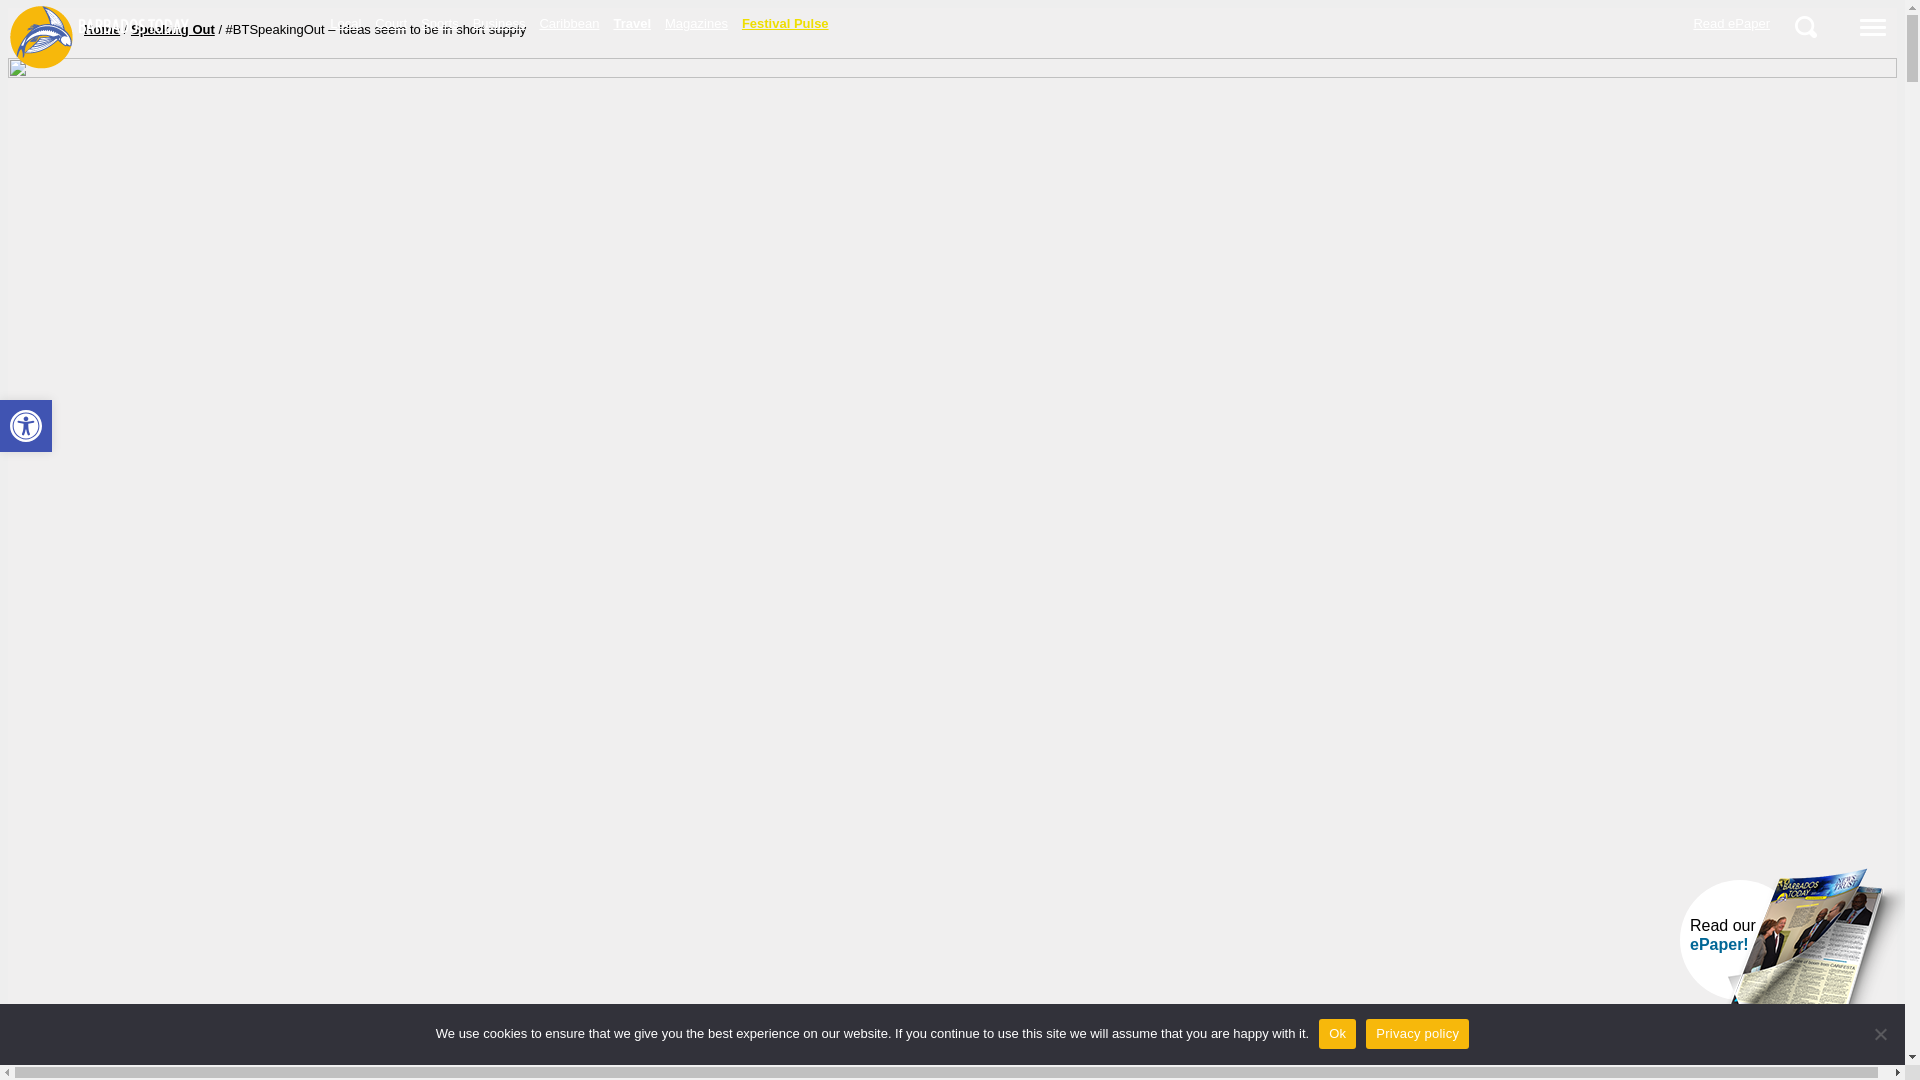 This screenshot has width=1920, height=1080. Describe the element at coordinates (1418, 1032) in the screenshot. I see `Privacy policy` at that location.